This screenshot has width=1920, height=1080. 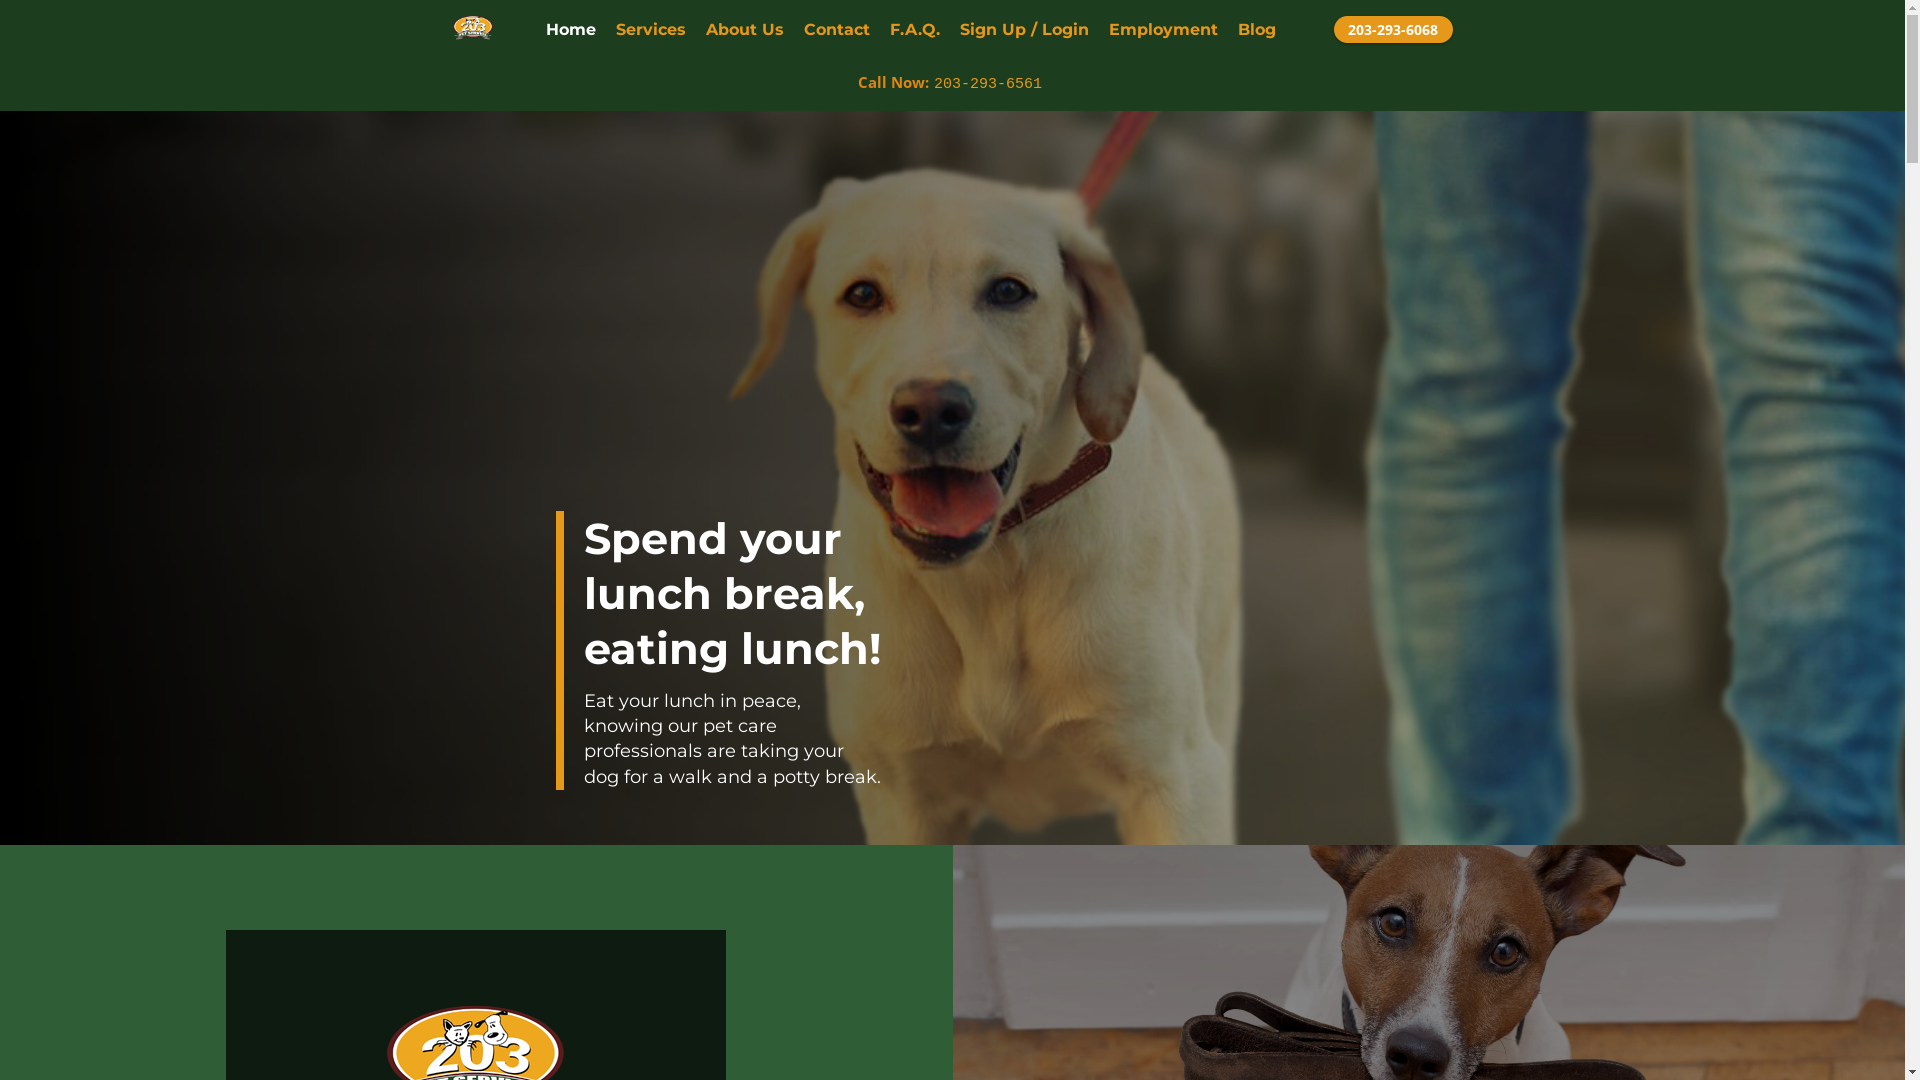 What do you see at coordinates (1024, 30) in the screenshot?
I see `Sign Up / Login` at bounding box center [1024, 30].